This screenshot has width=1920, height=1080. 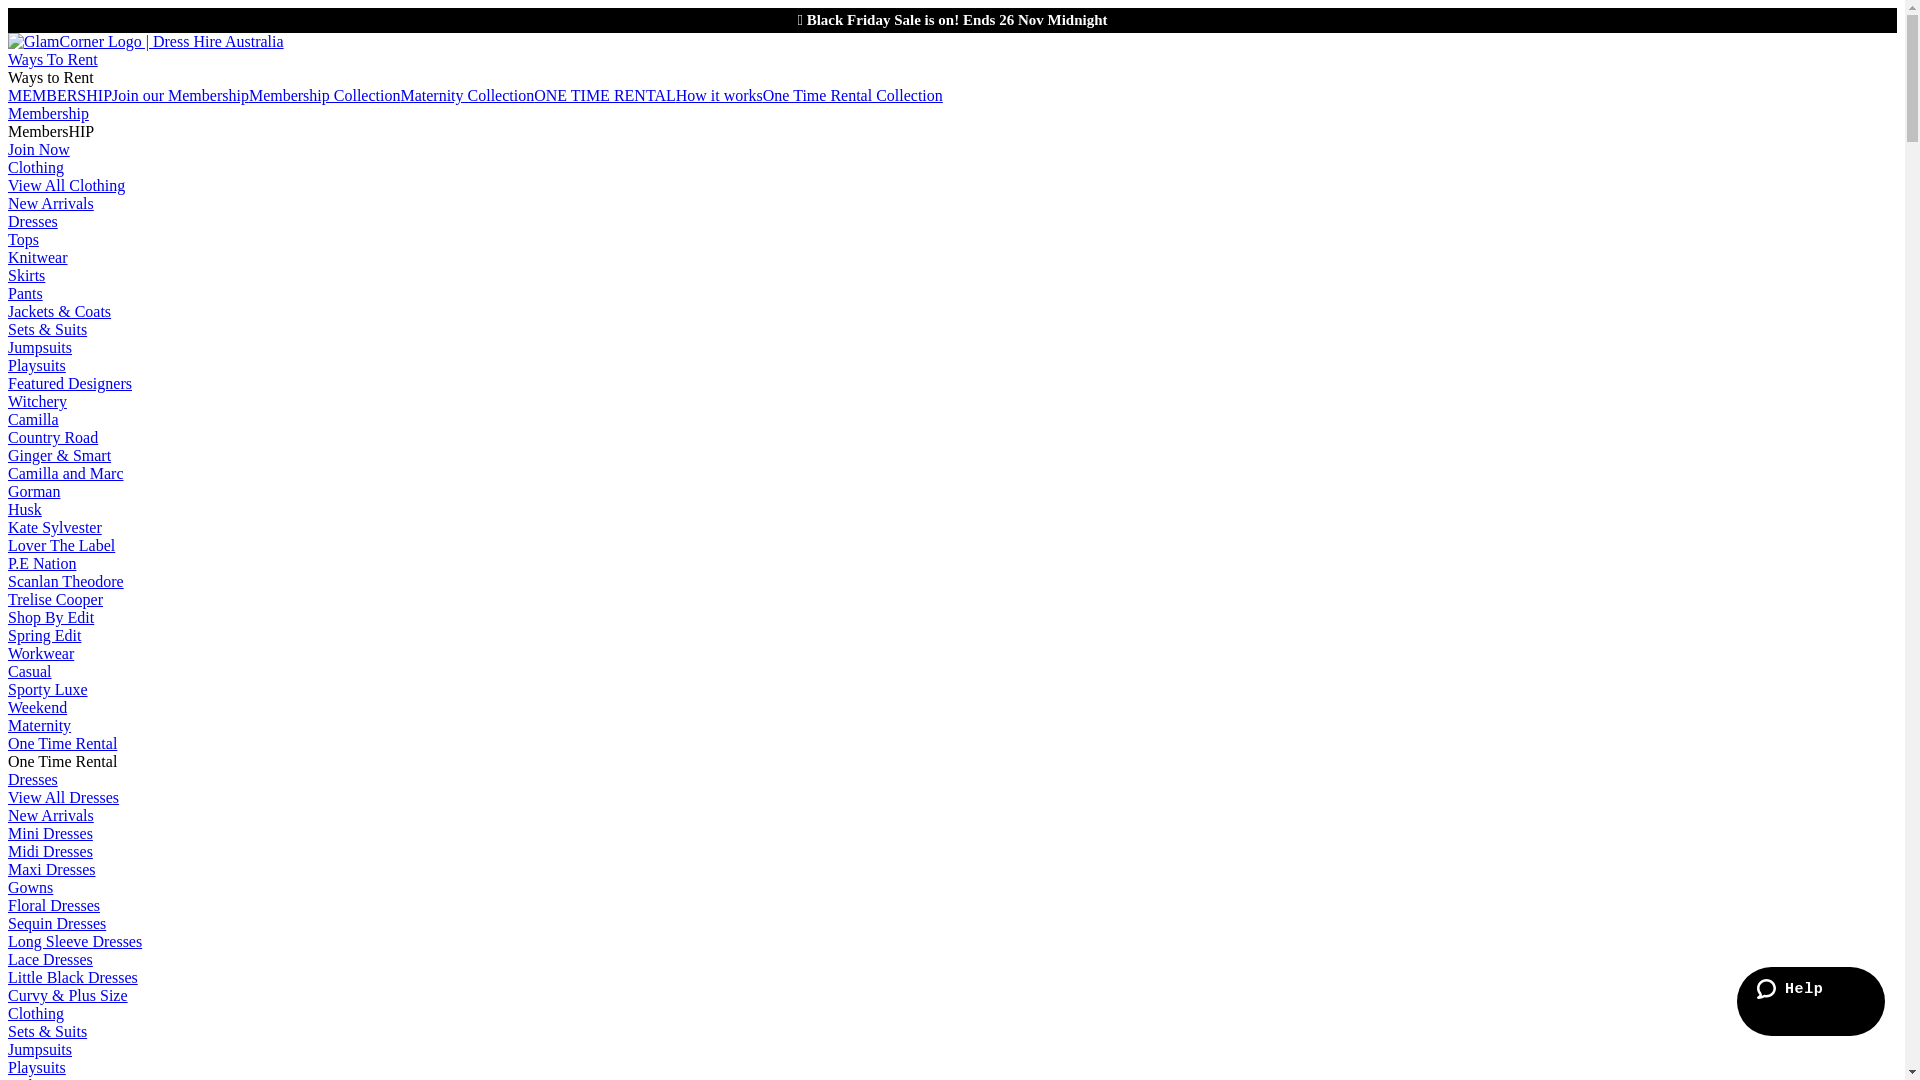 What do you see at coordinates (48, 1032) in the screenshot?
I see `Sets & Suits` at bounding box center [48, 1032].